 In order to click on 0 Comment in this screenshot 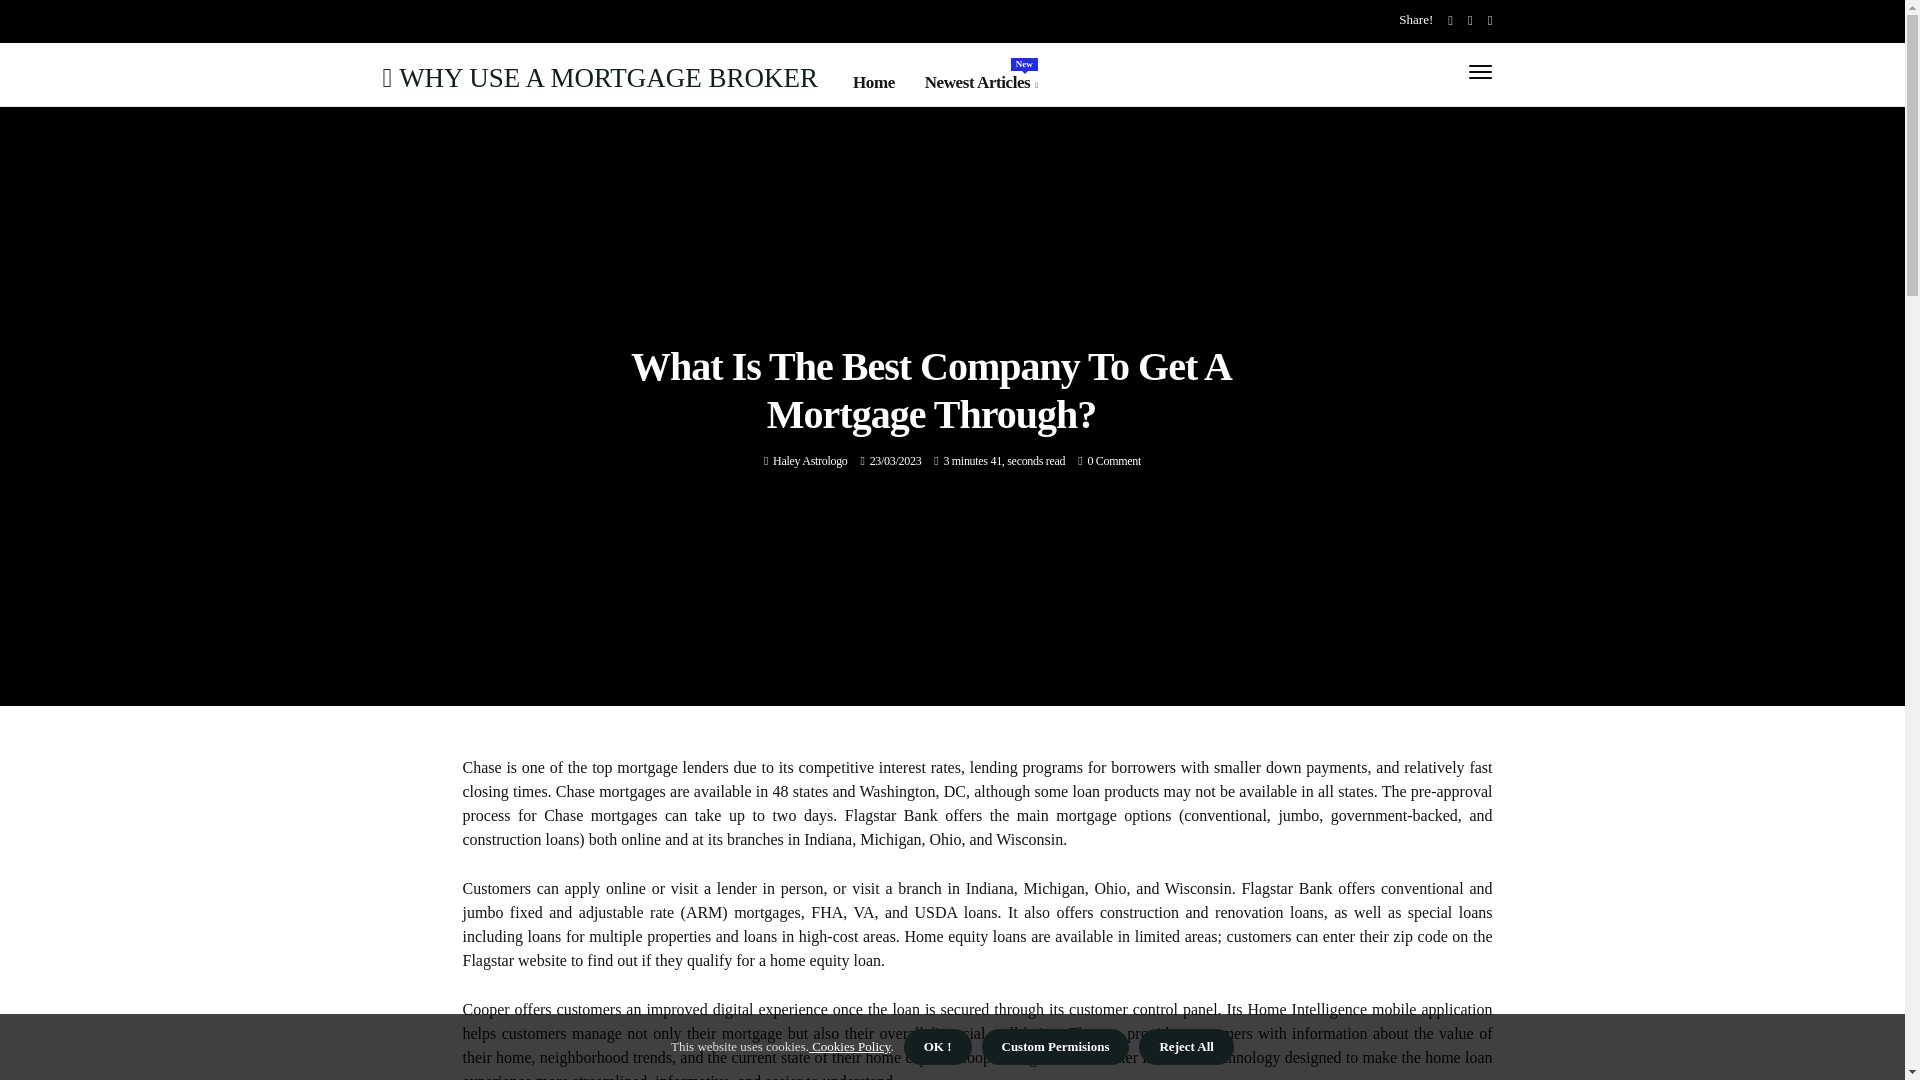, I will do `click(600, 76)`.